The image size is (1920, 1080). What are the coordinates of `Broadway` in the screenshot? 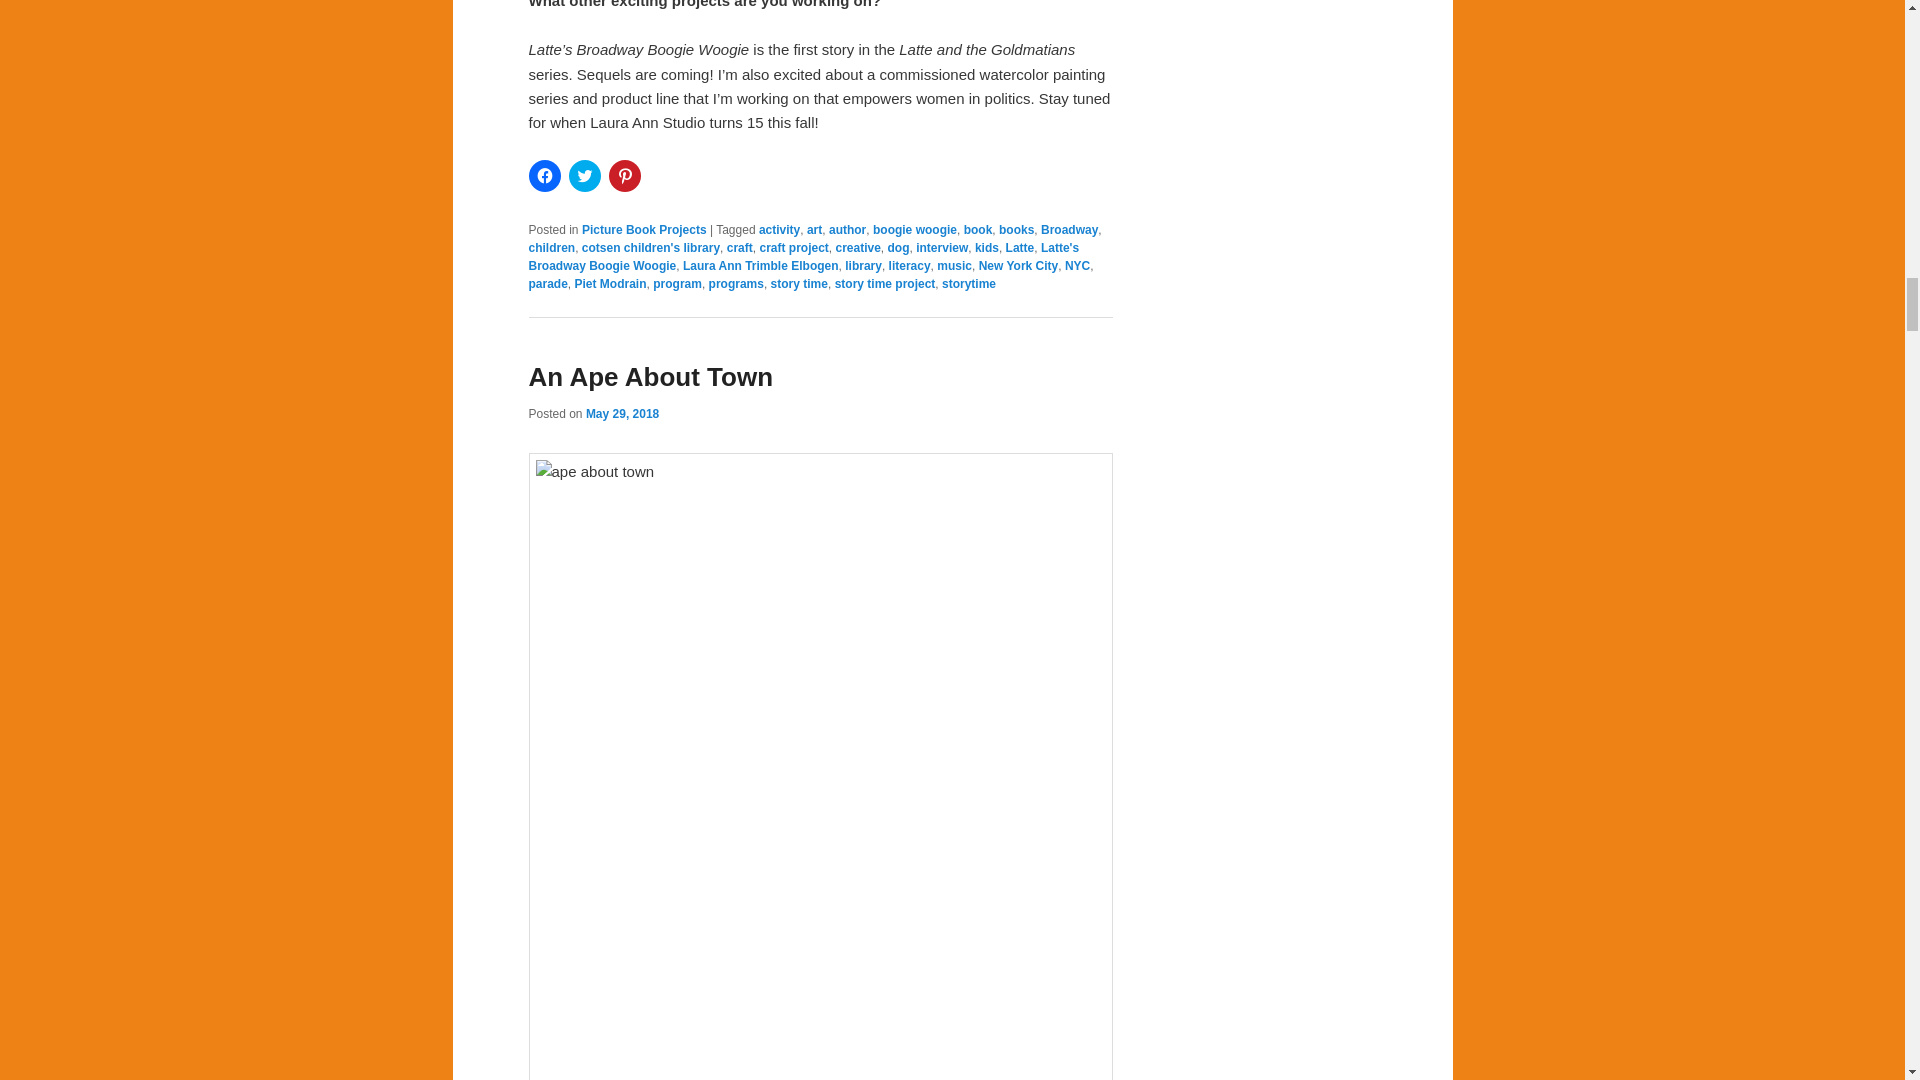 It's located at (1069, 229).